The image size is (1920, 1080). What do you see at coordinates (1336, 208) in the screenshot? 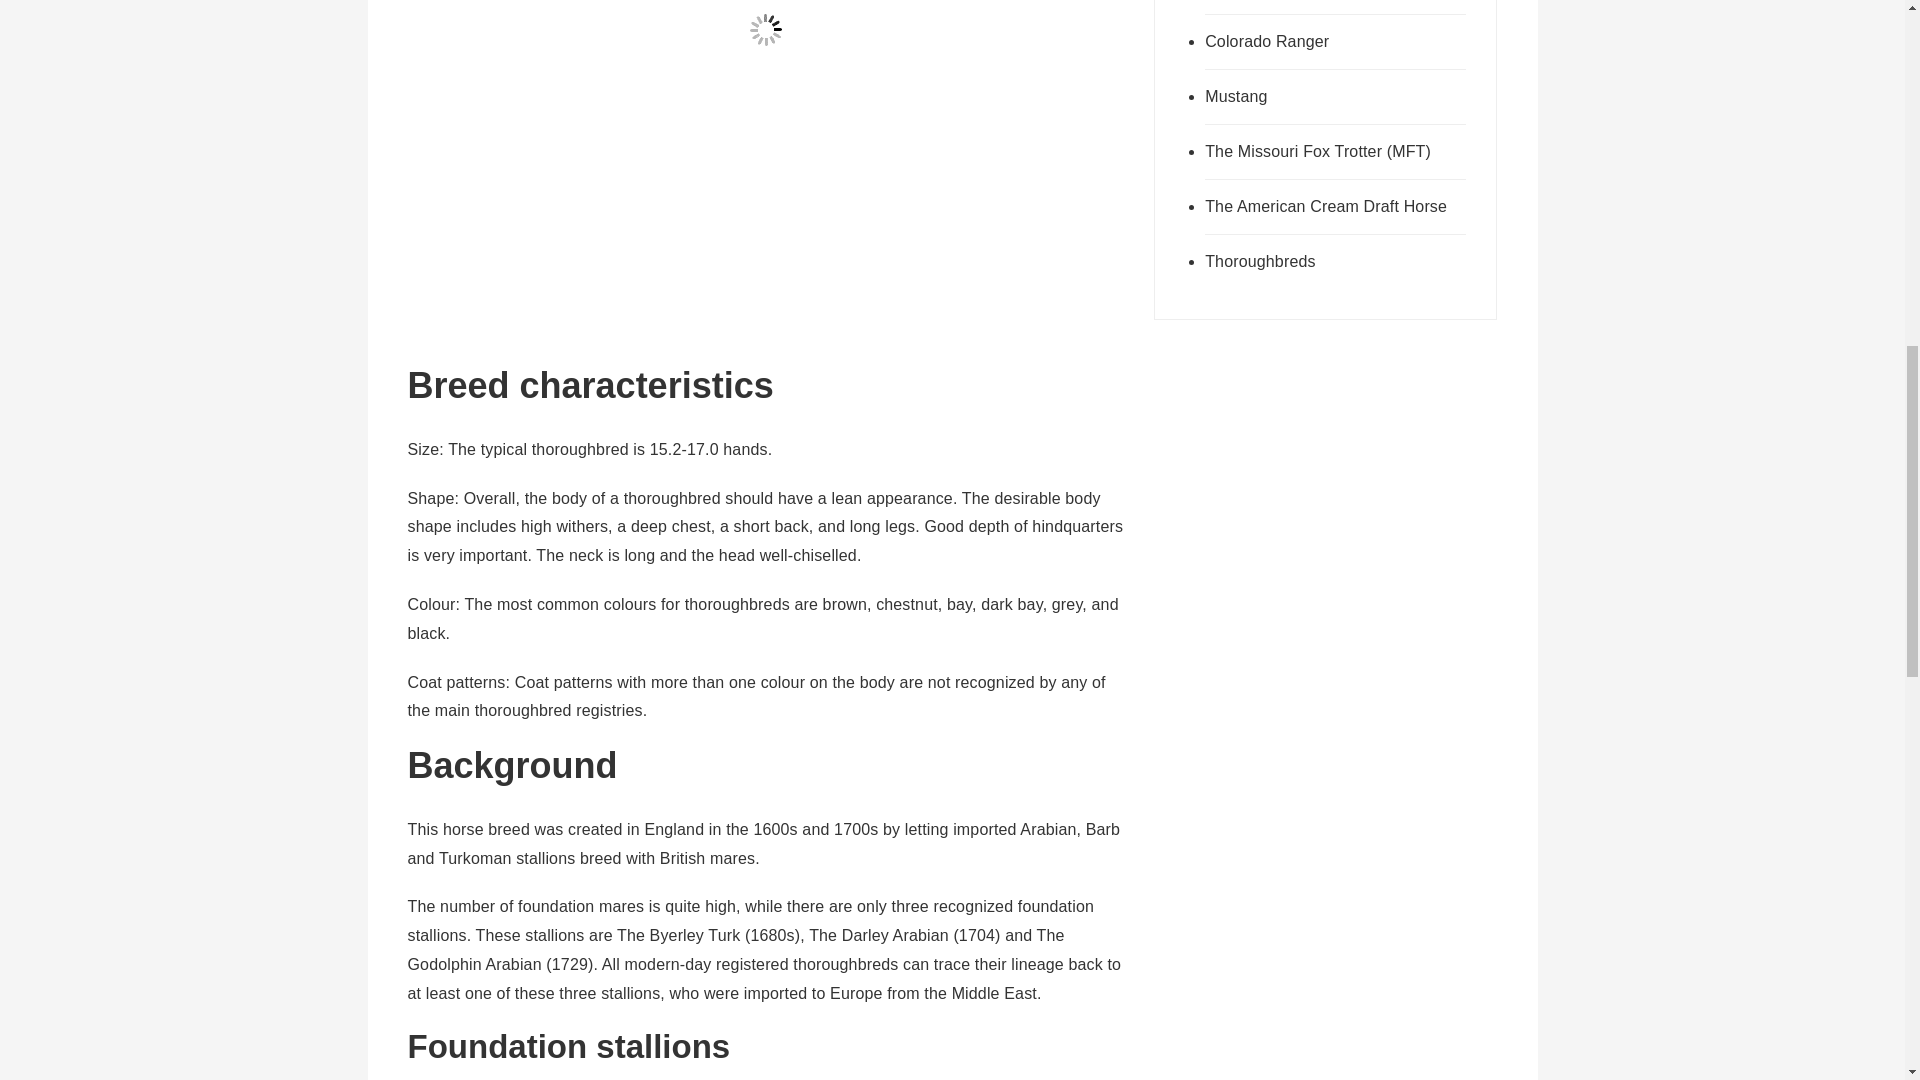
I see `The American Cream Draft Horse` at bounding box center [1336, 208].